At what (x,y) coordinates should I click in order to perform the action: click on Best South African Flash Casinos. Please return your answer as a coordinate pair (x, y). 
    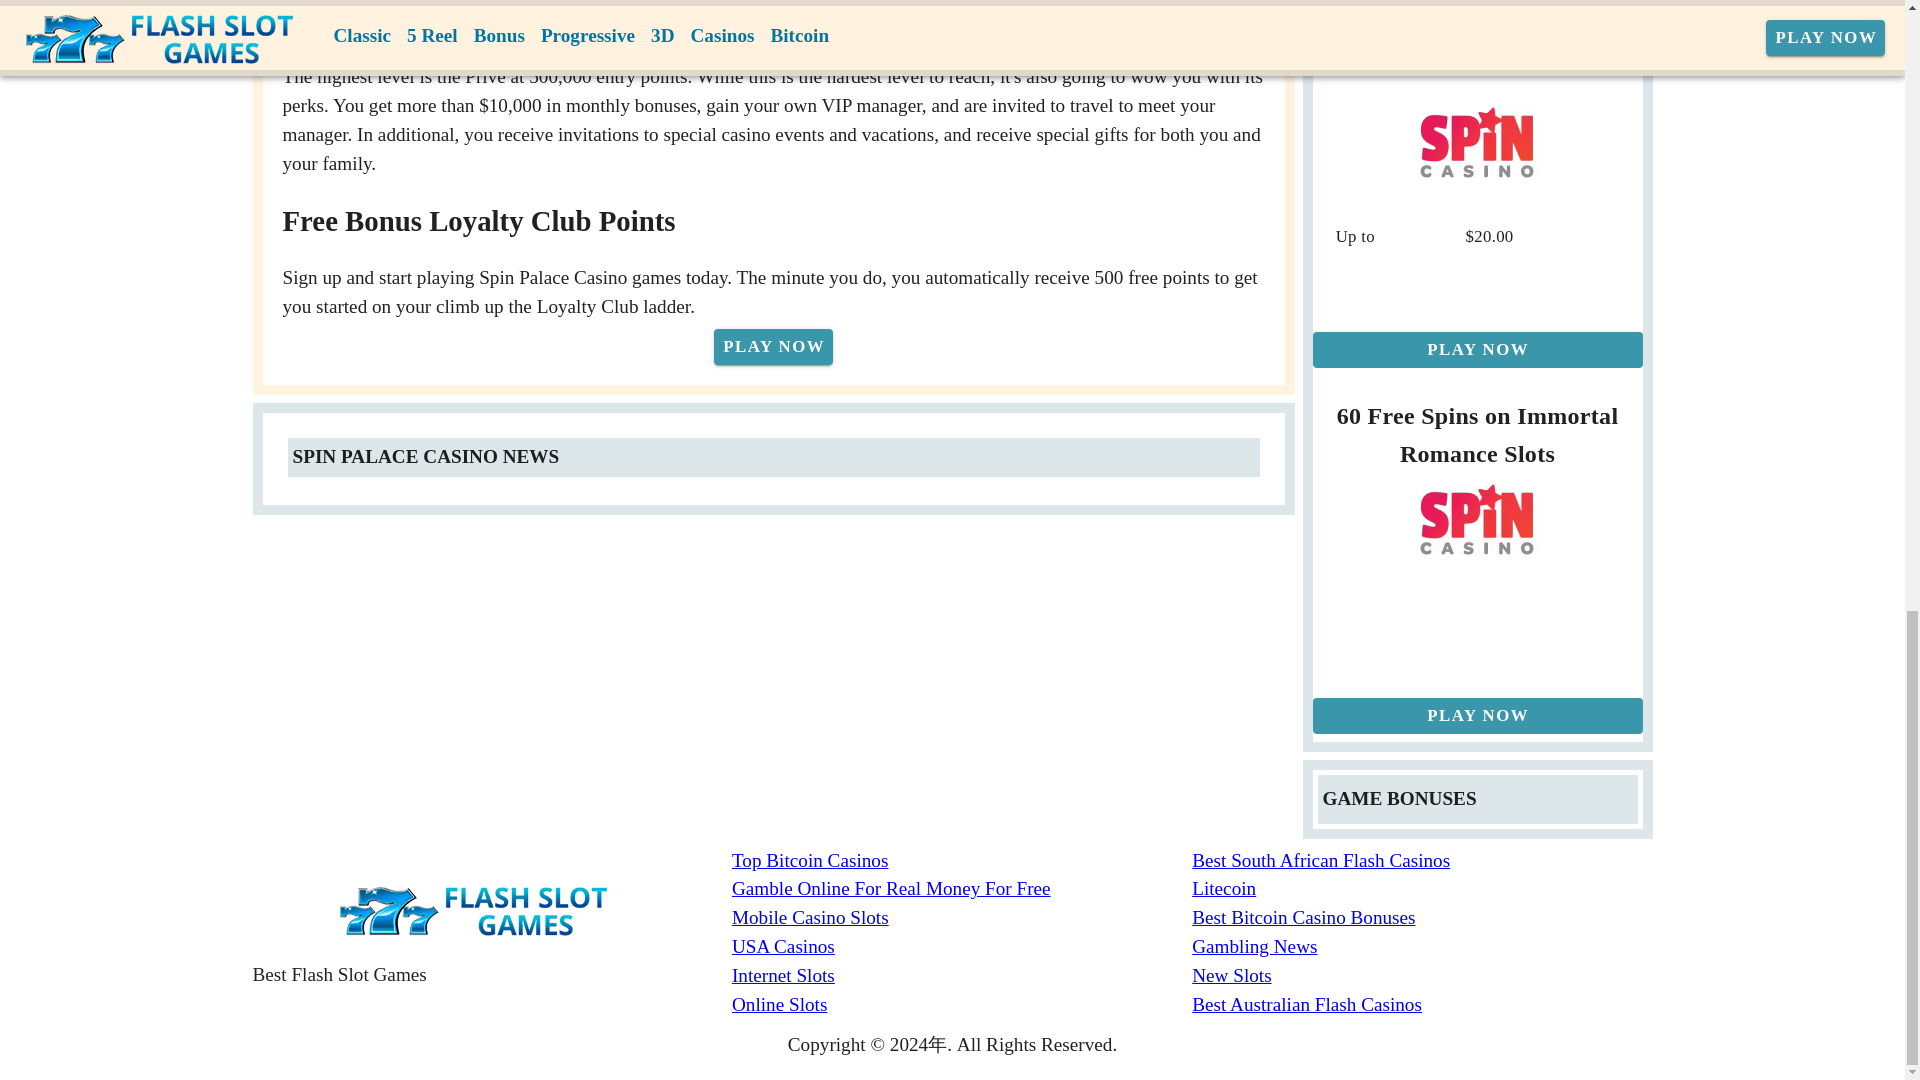
    Looking at the image, I should click on (1422, 860).